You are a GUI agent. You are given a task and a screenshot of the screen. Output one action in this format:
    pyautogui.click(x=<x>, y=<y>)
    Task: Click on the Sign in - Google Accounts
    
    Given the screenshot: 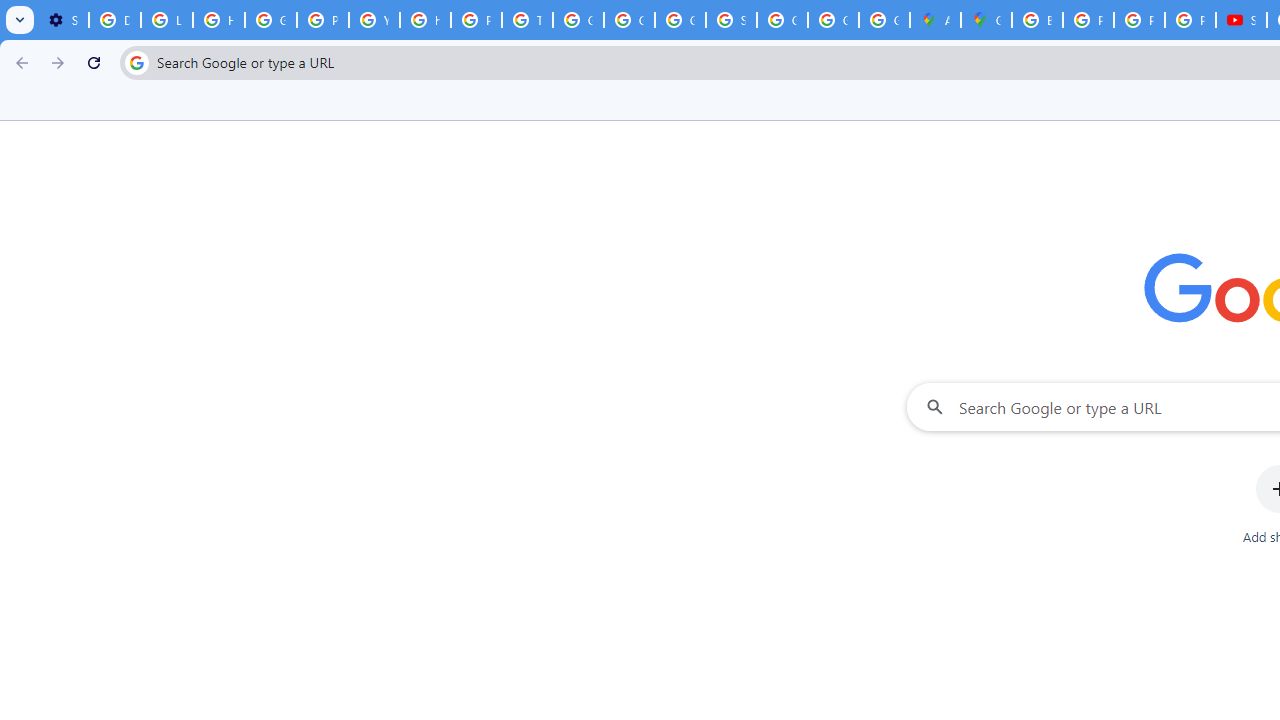 What is the action you would take?
    pyautogui.click(x=731, y=20)
    